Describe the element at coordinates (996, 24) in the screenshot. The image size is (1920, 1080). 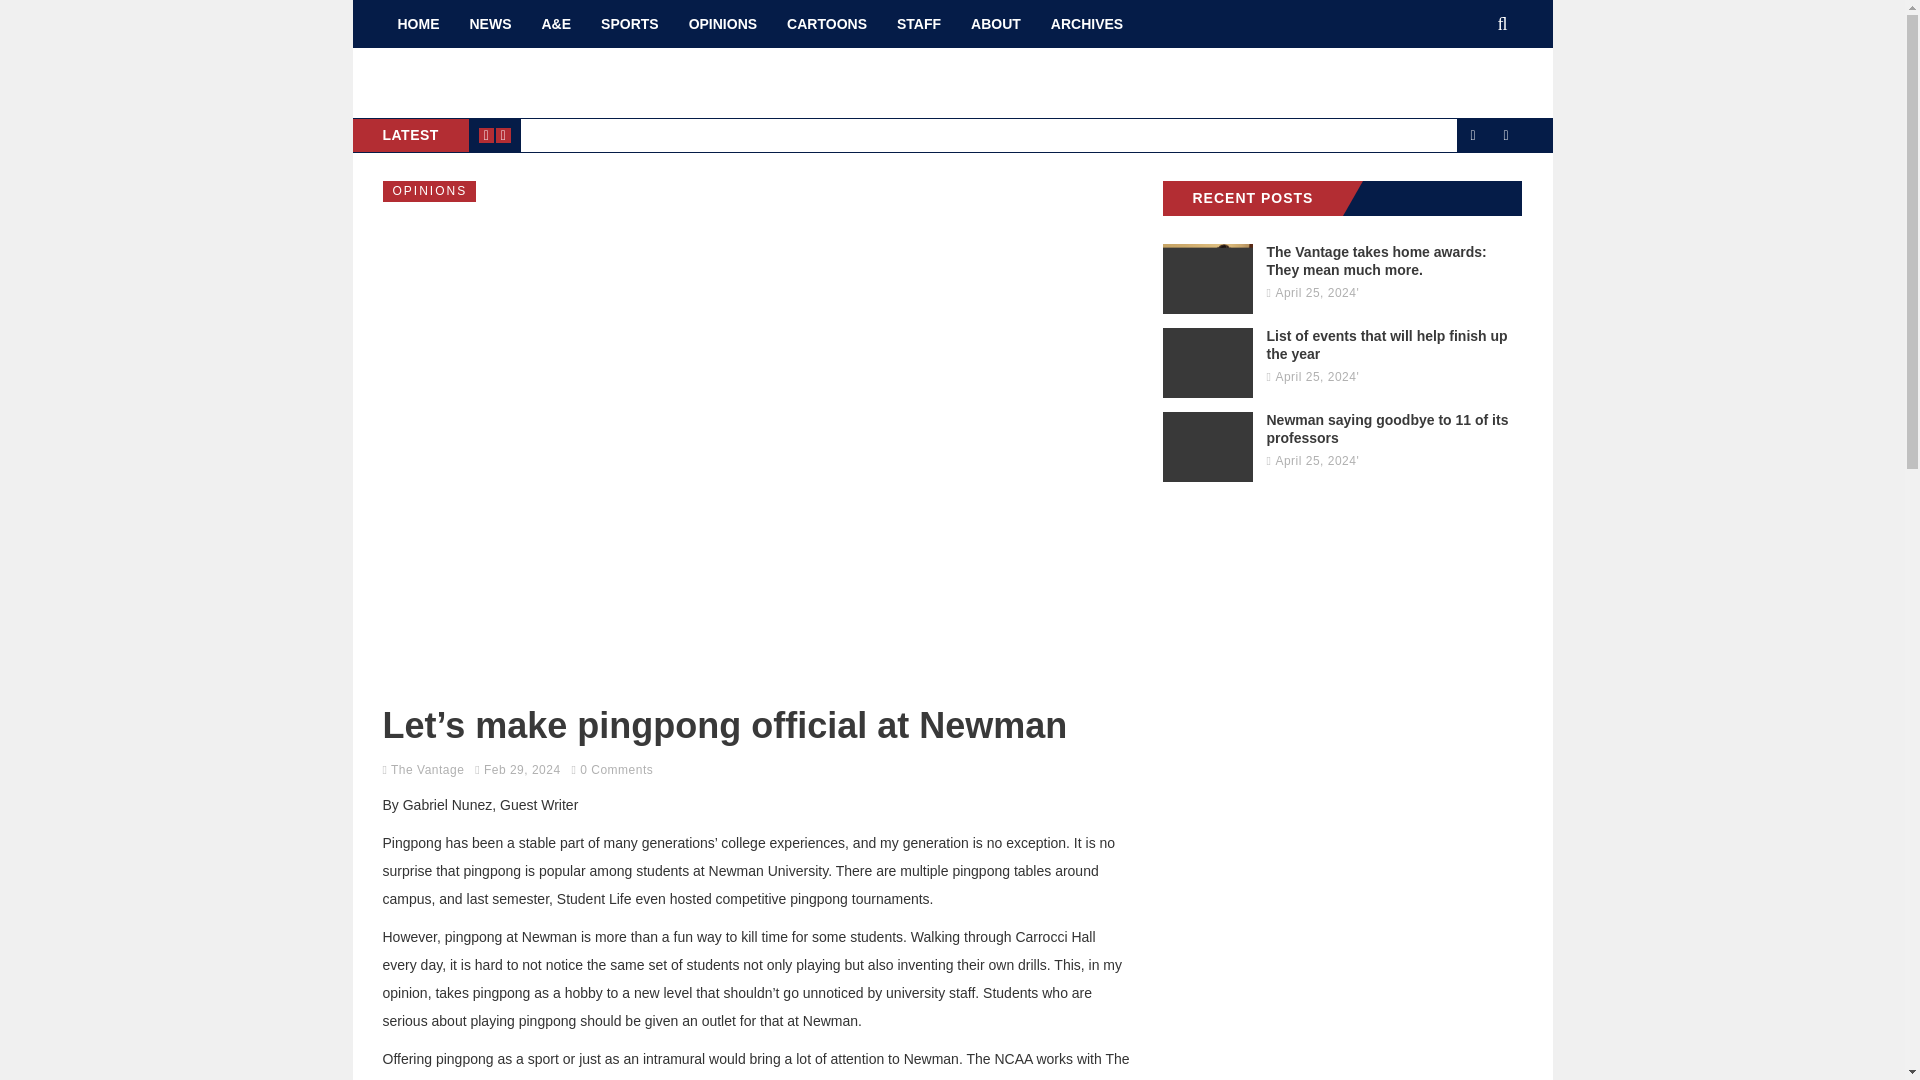
I see `ABOUT` at that location.